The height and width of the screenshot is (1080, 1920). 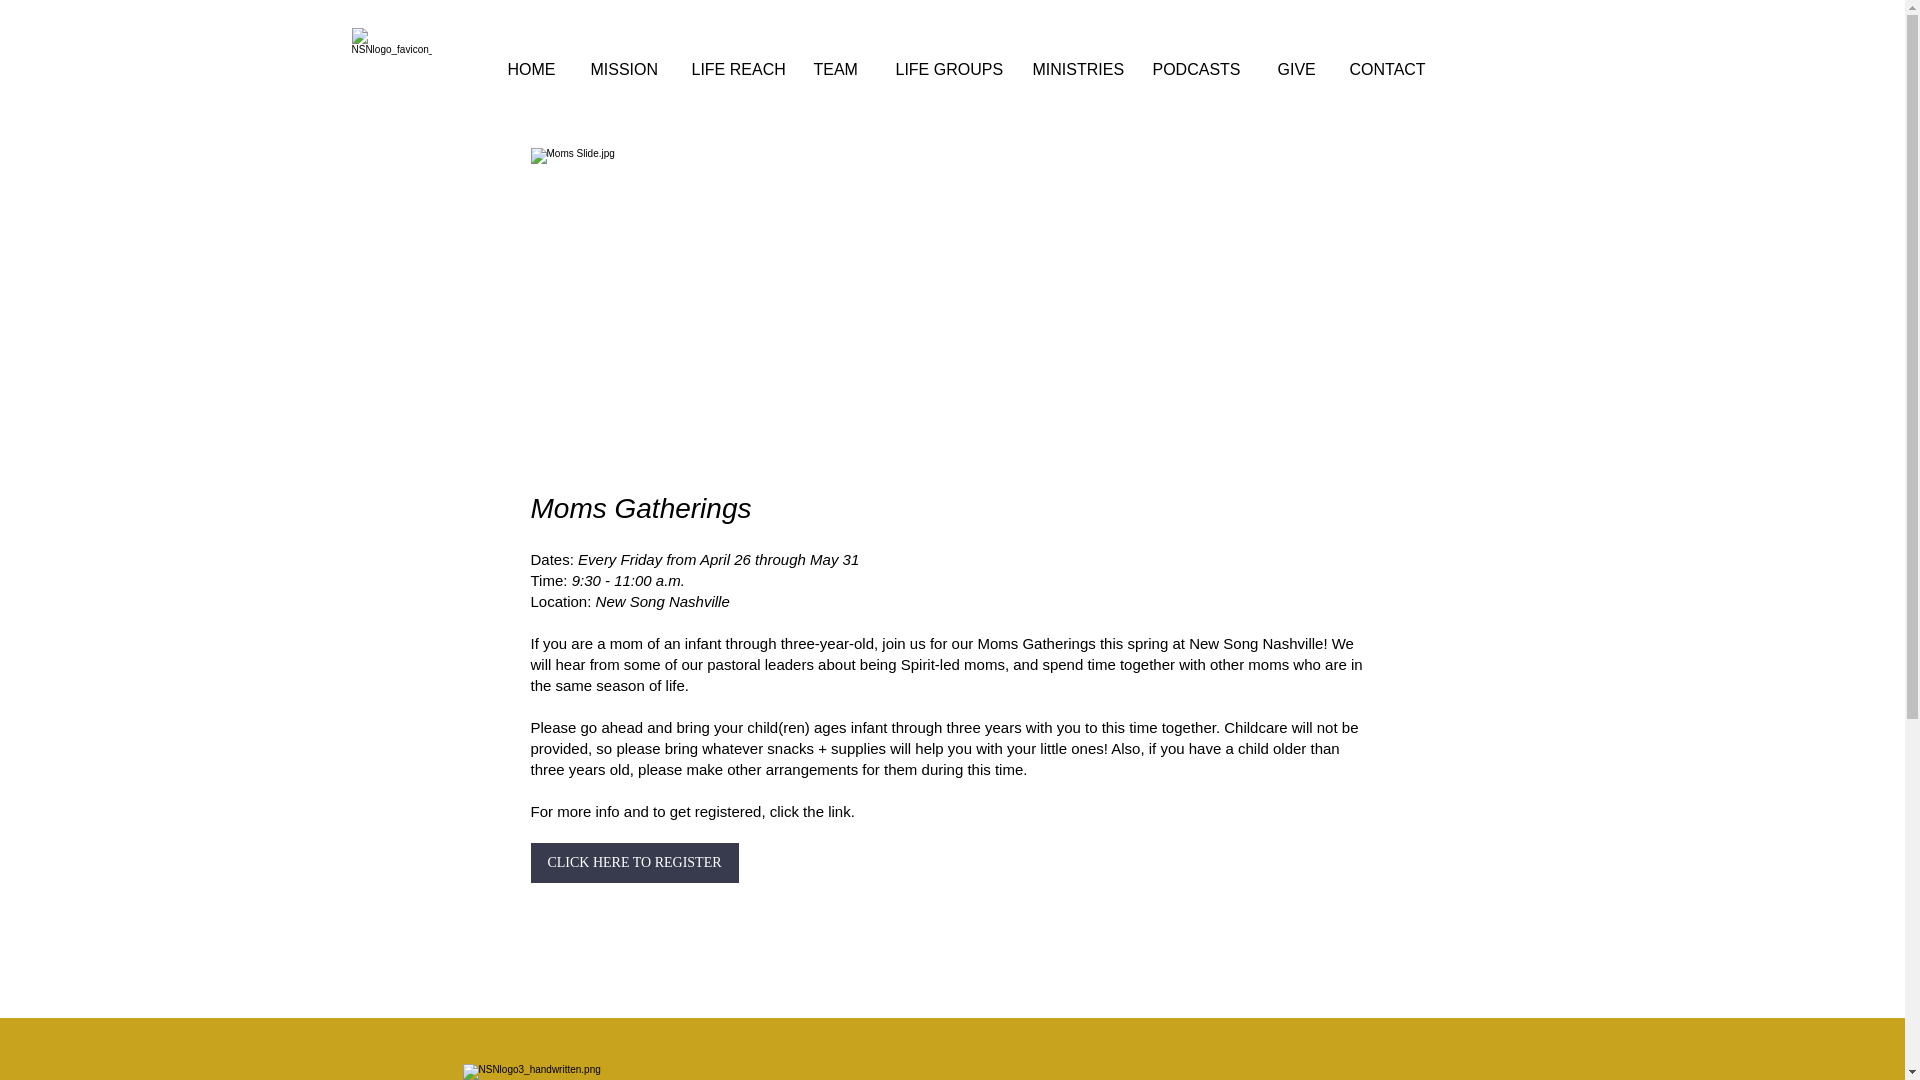 What do you see at coordinates (1392, 70) in the screenshot?
I see `CONTACT` at bounding box center [1392, 70].